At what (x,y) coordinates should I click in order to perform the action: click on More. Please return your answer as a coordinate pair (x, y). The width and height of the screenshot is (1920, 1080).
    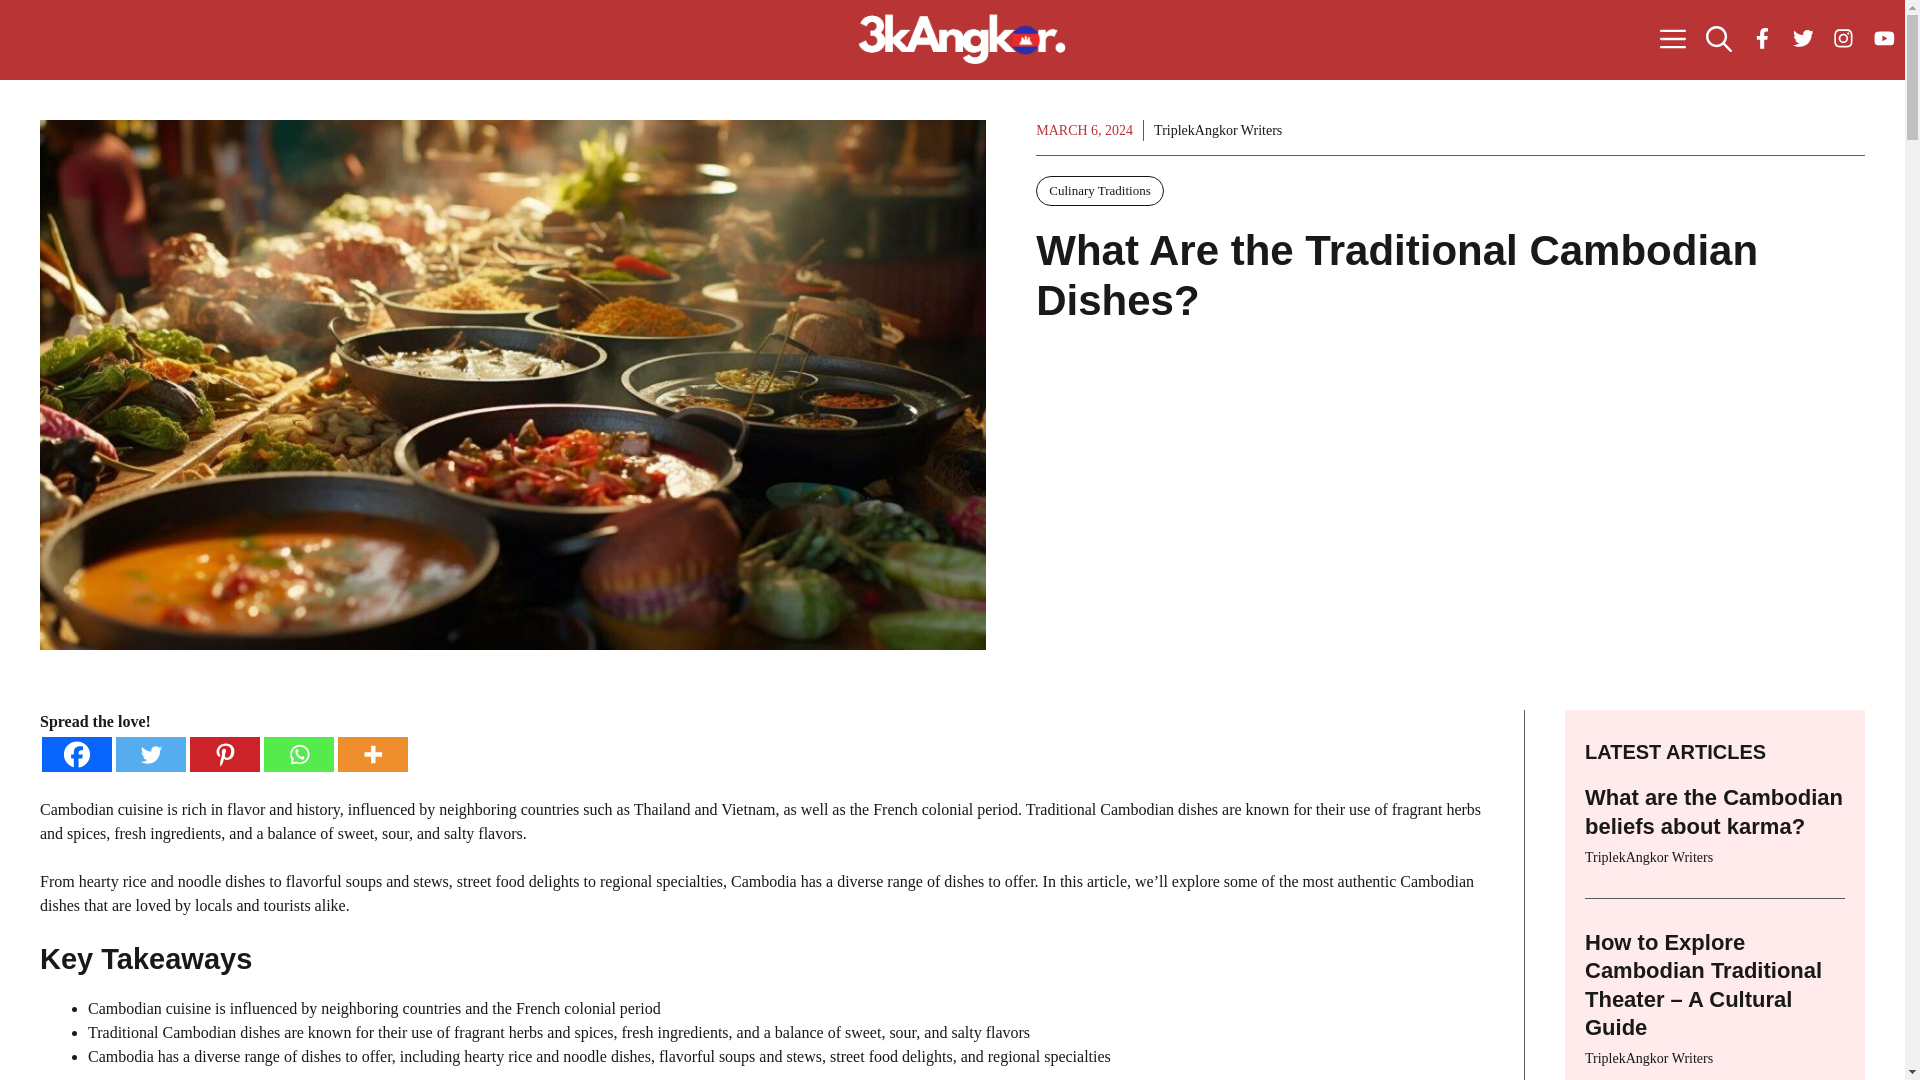
    Looking at the image, I should click on (372, 754).